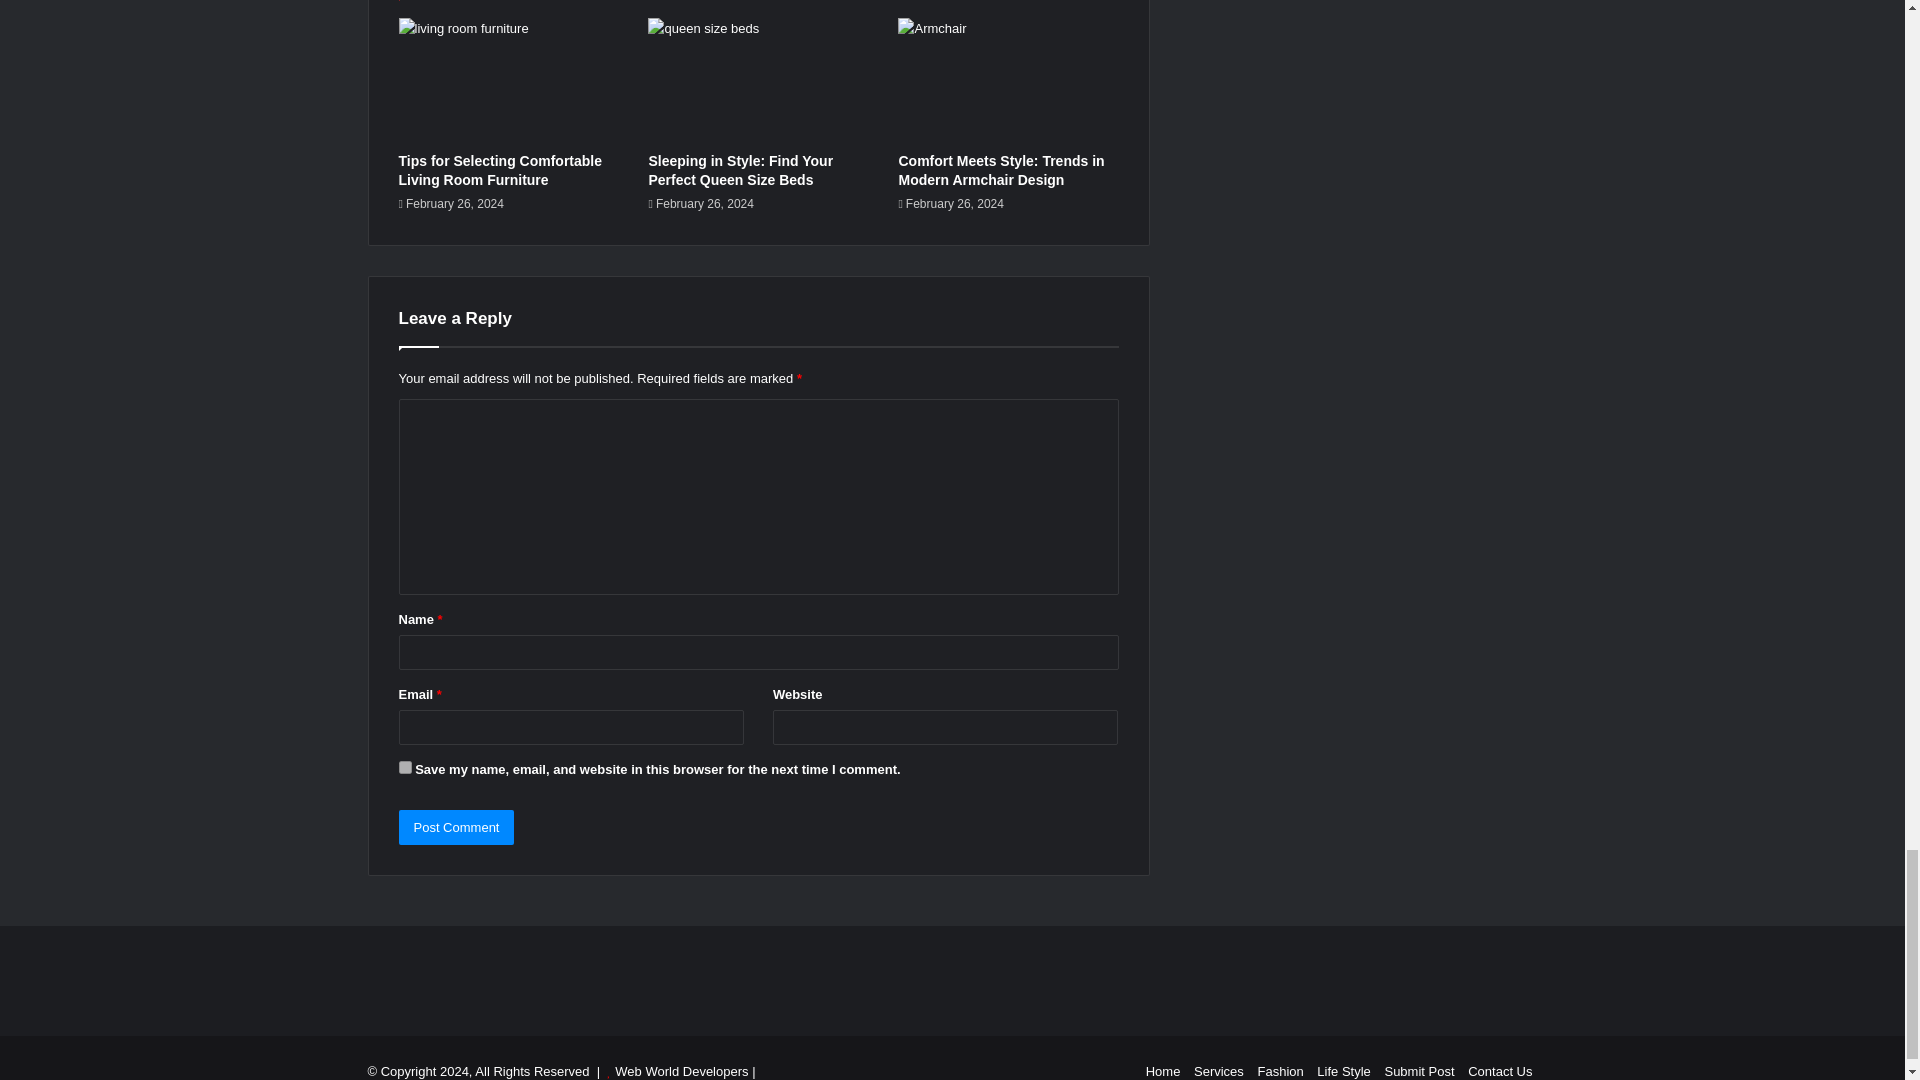 This screenshot has width=1920, height=1080. What do you see at coordinates (404, 768) in the screenshot?
I see `yes` at bounding box center [404, 768].